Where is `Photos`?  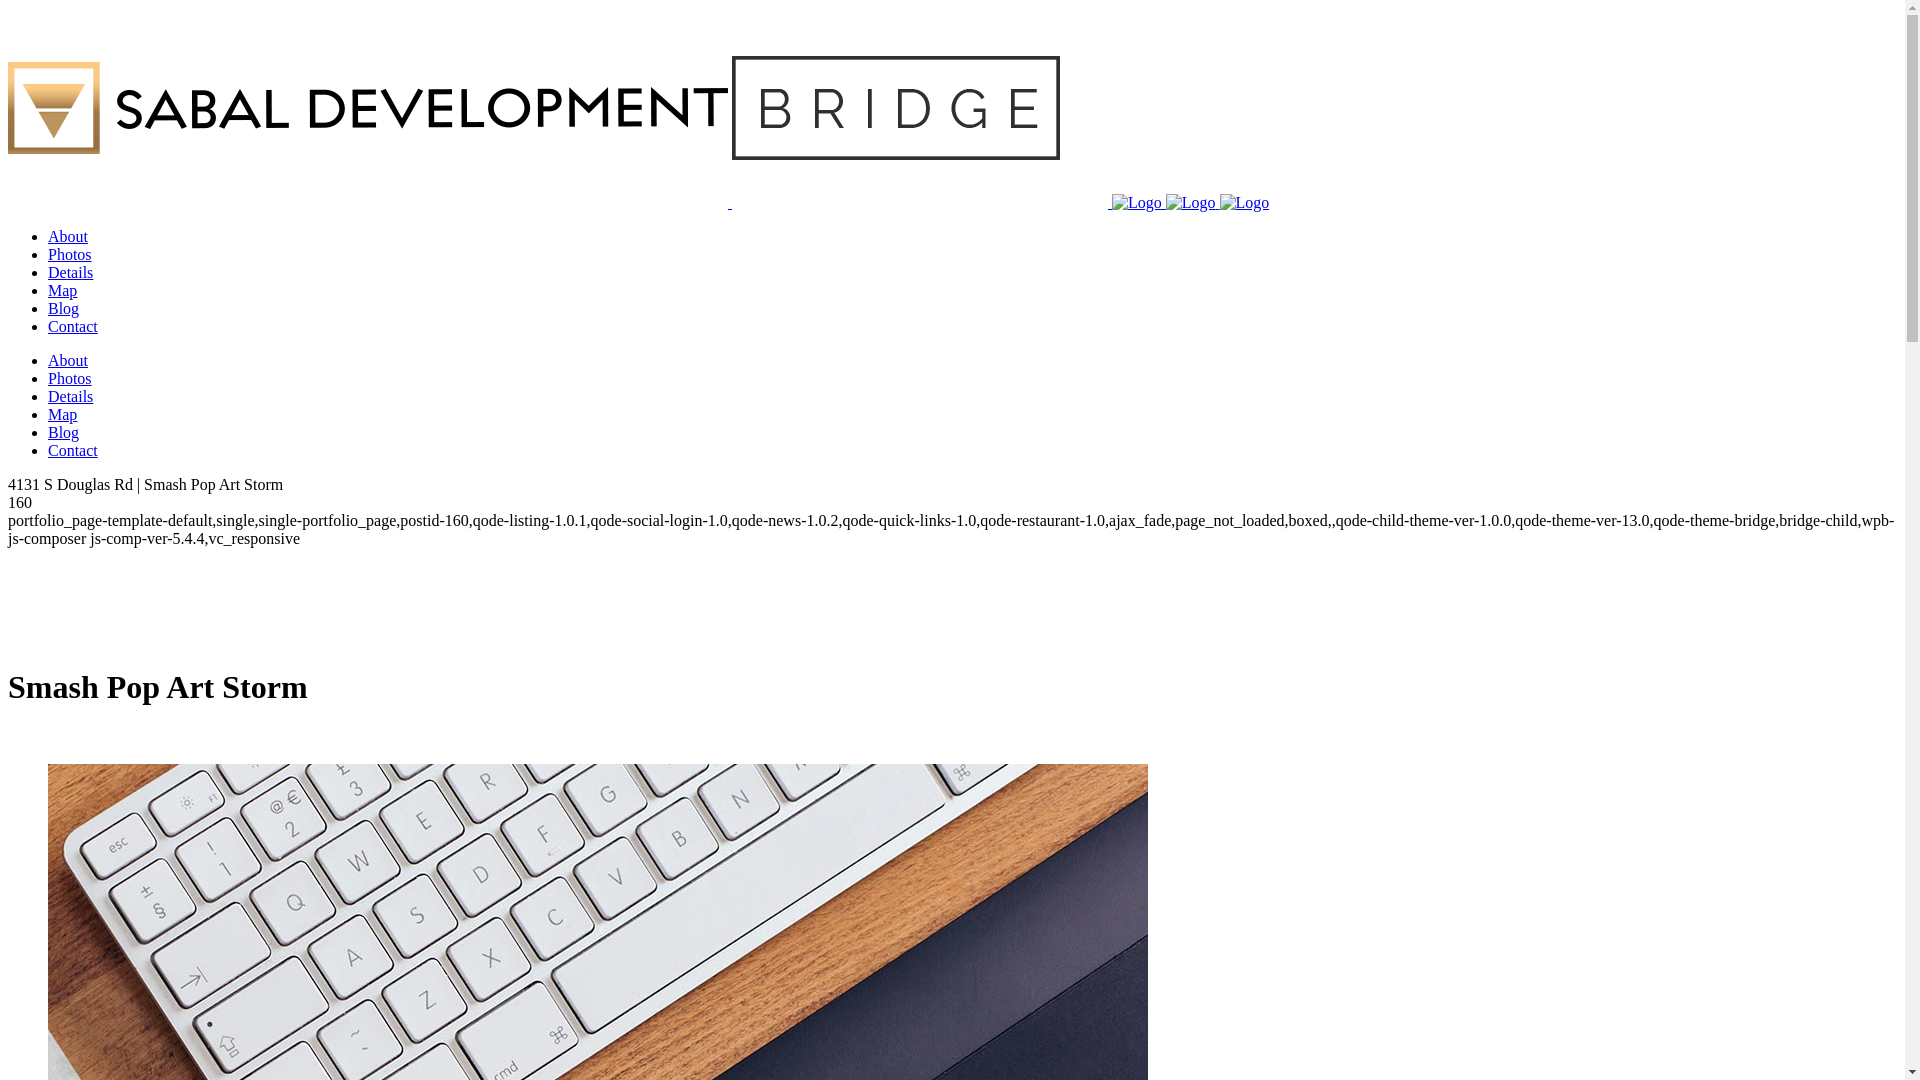
Photos is located at coordinates (70, 254).